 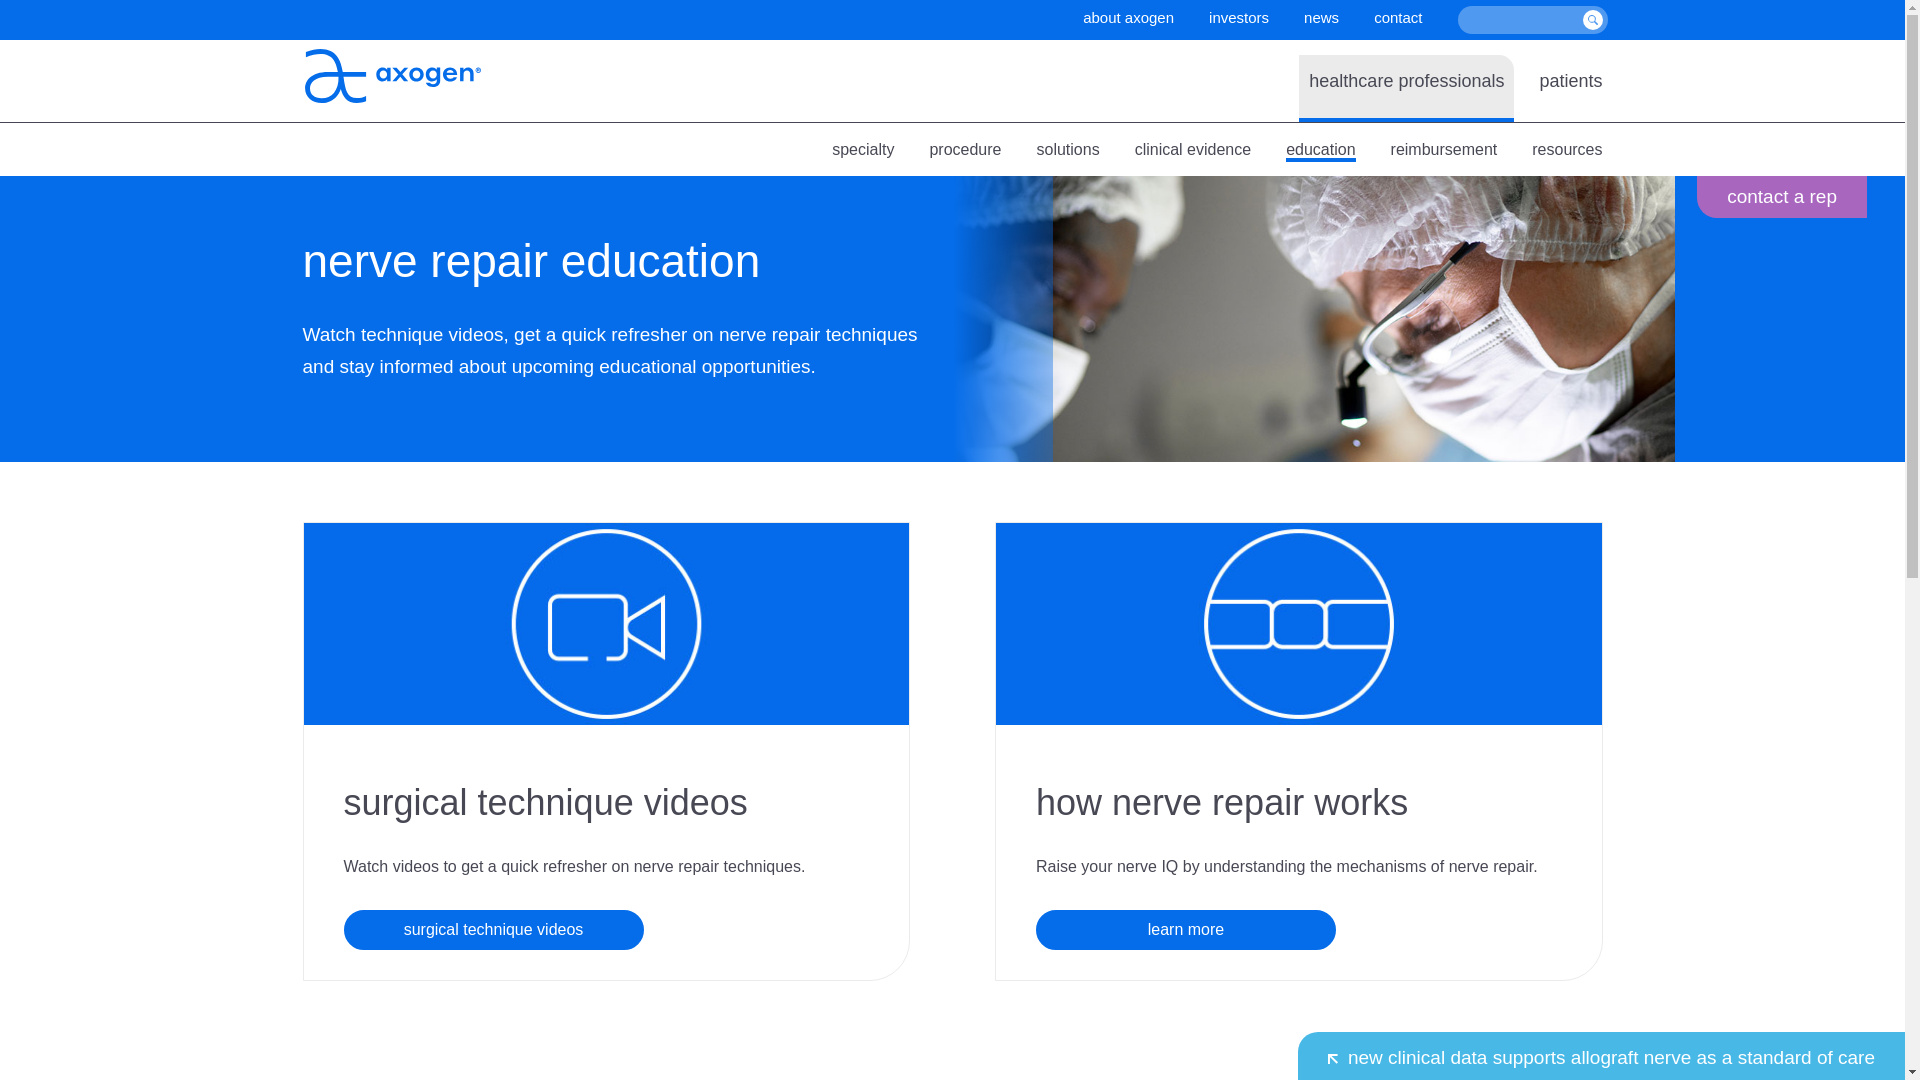 I want to click on news, so click(x=1320, y=16).